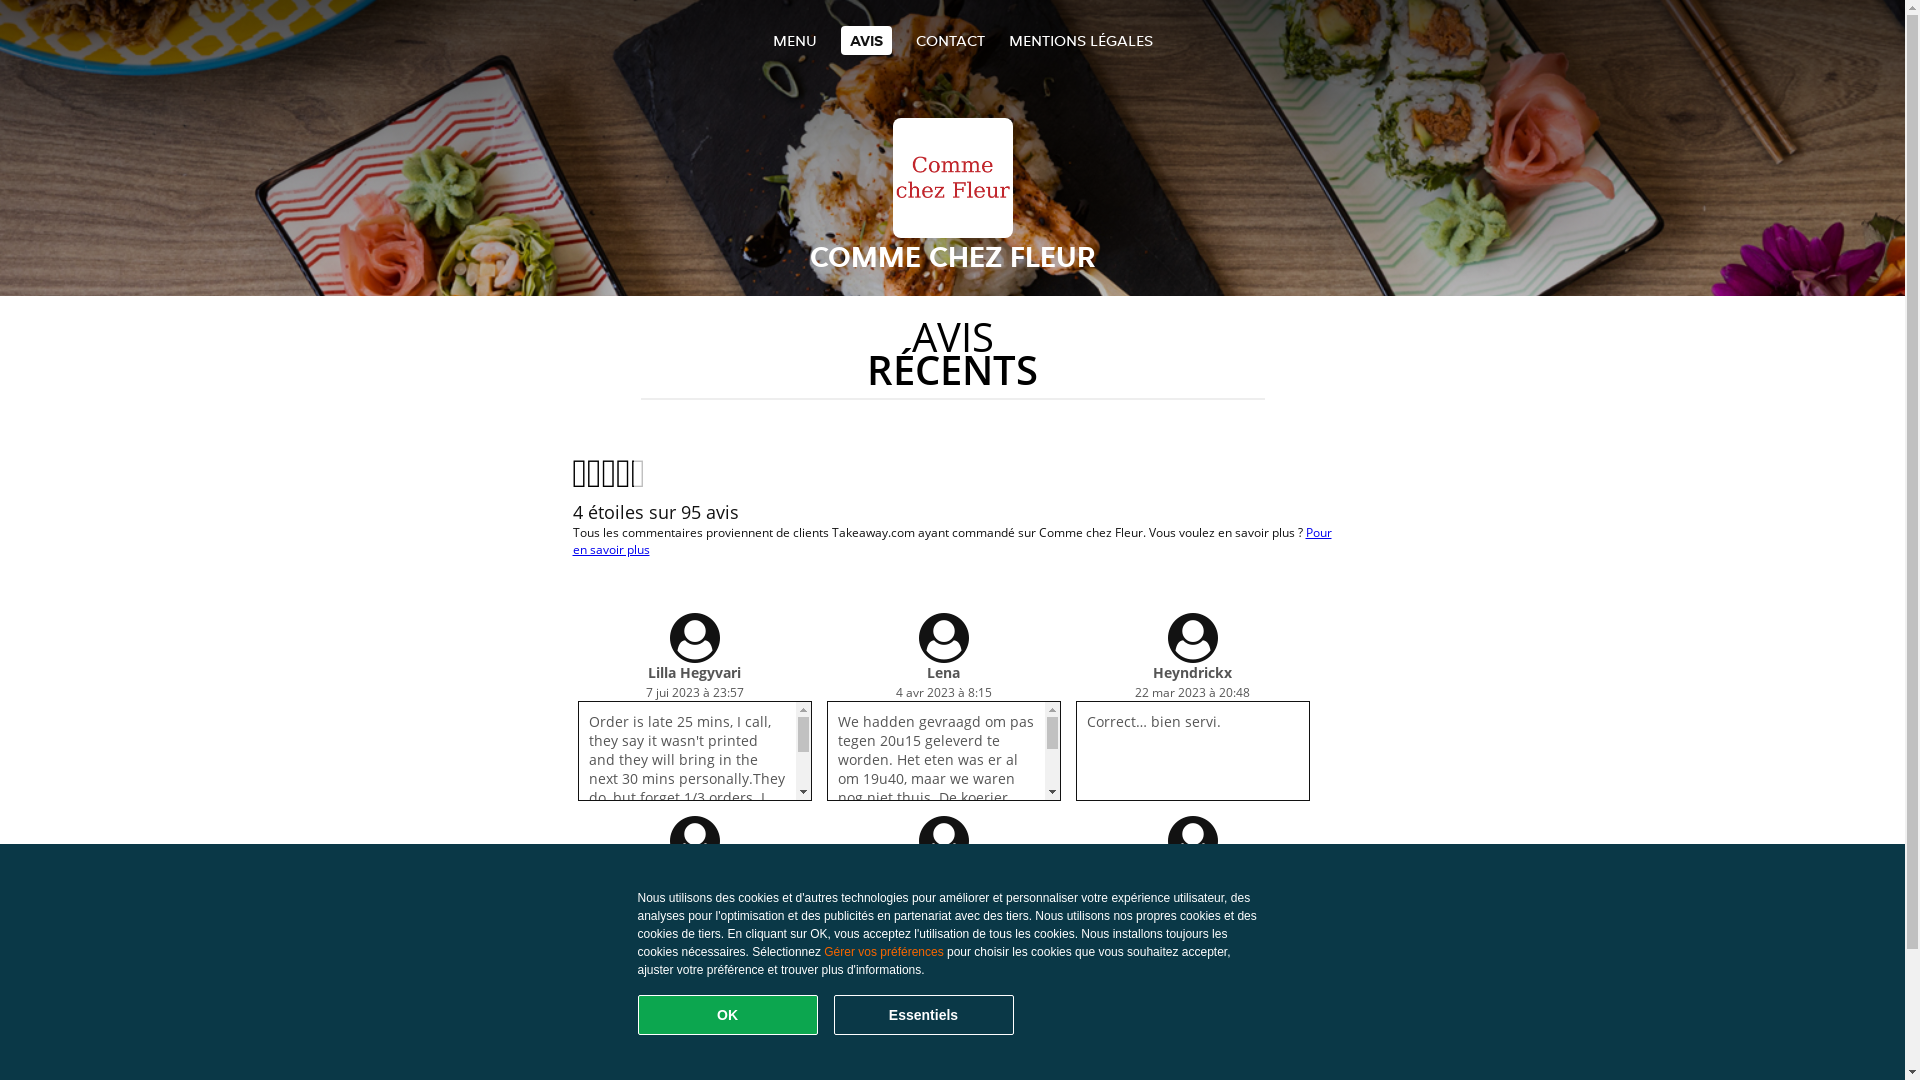 This screenshot has width=1920, height=1080. Describe the element at coordinates (952, 541) in the screenshot. I see `Pour en savoir plus` at that location.